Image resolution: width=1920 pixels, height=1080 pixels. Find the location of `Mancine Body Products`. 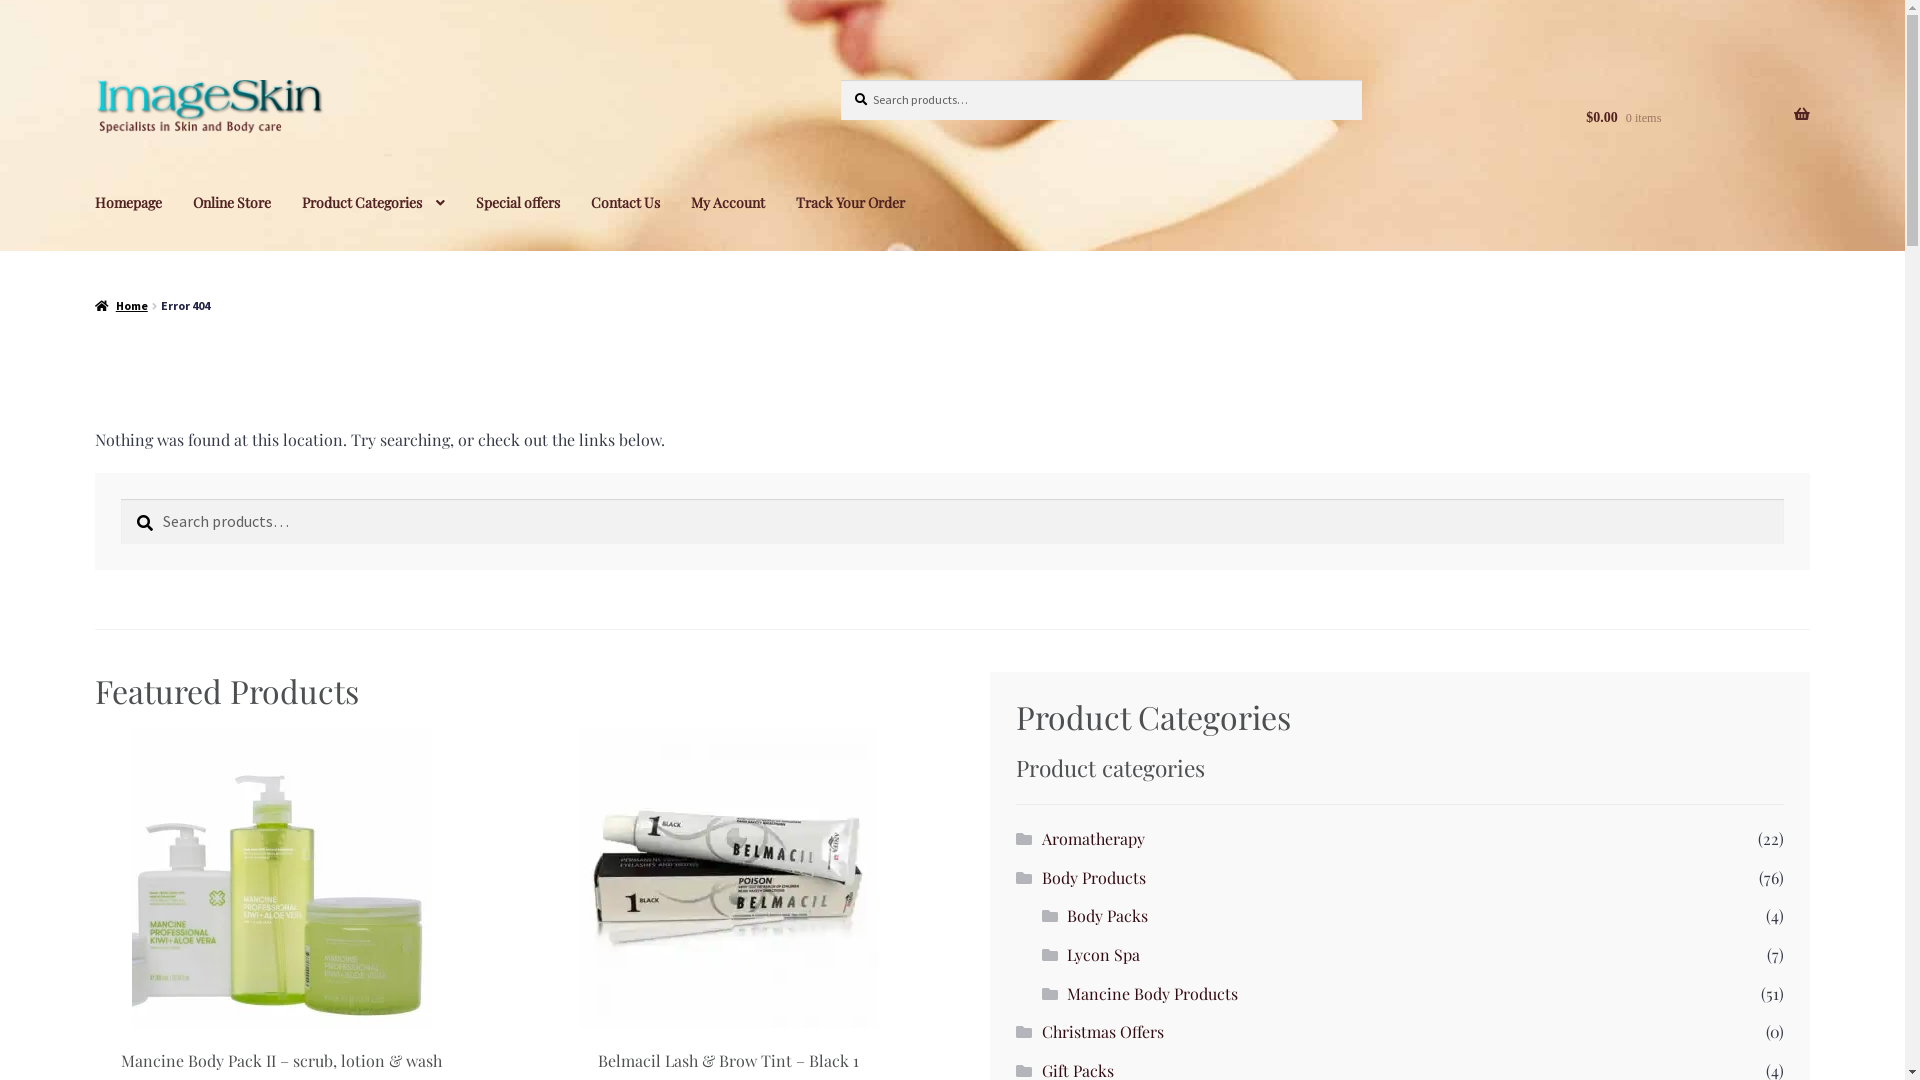

Mancine Body Products is located at coordinates (1152, 994).